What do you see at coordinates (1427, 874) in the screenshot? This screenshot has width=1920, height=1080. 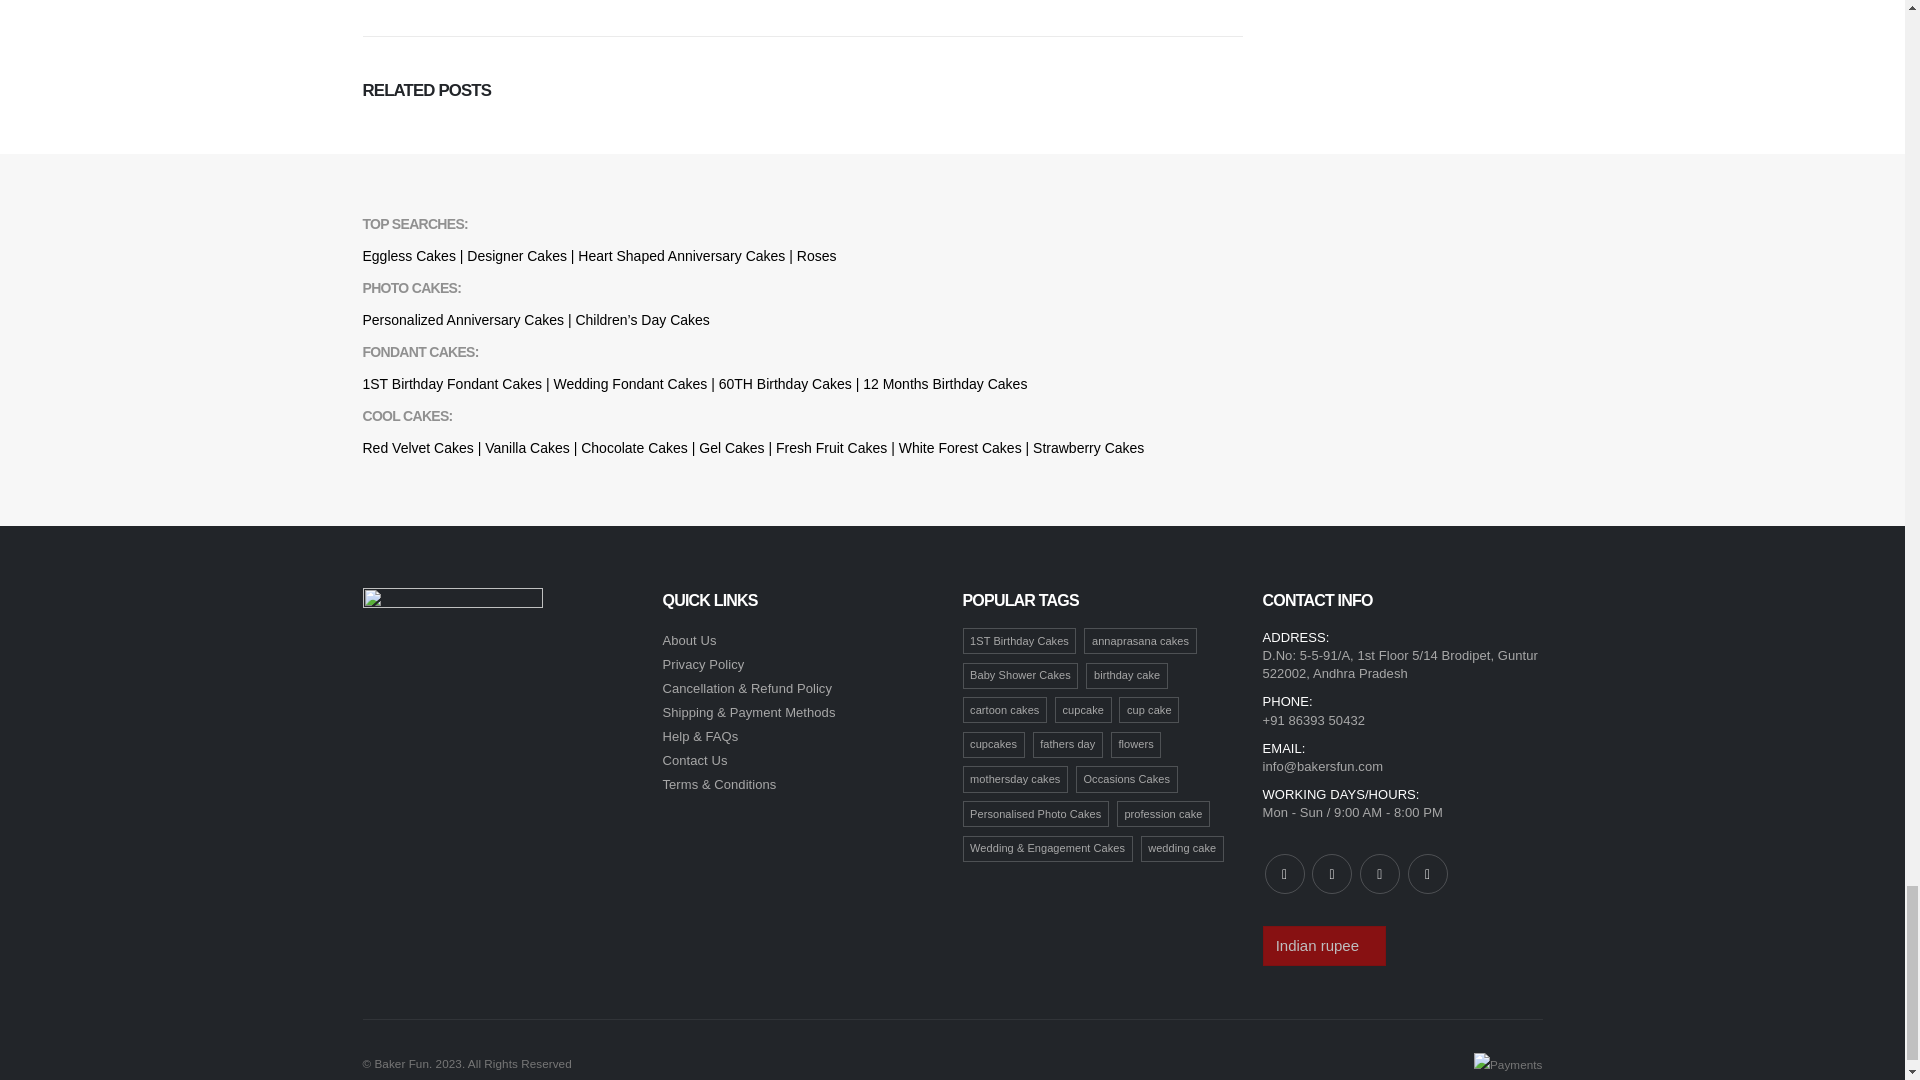 I see `Instagram` at bounding box center [1427, 874].